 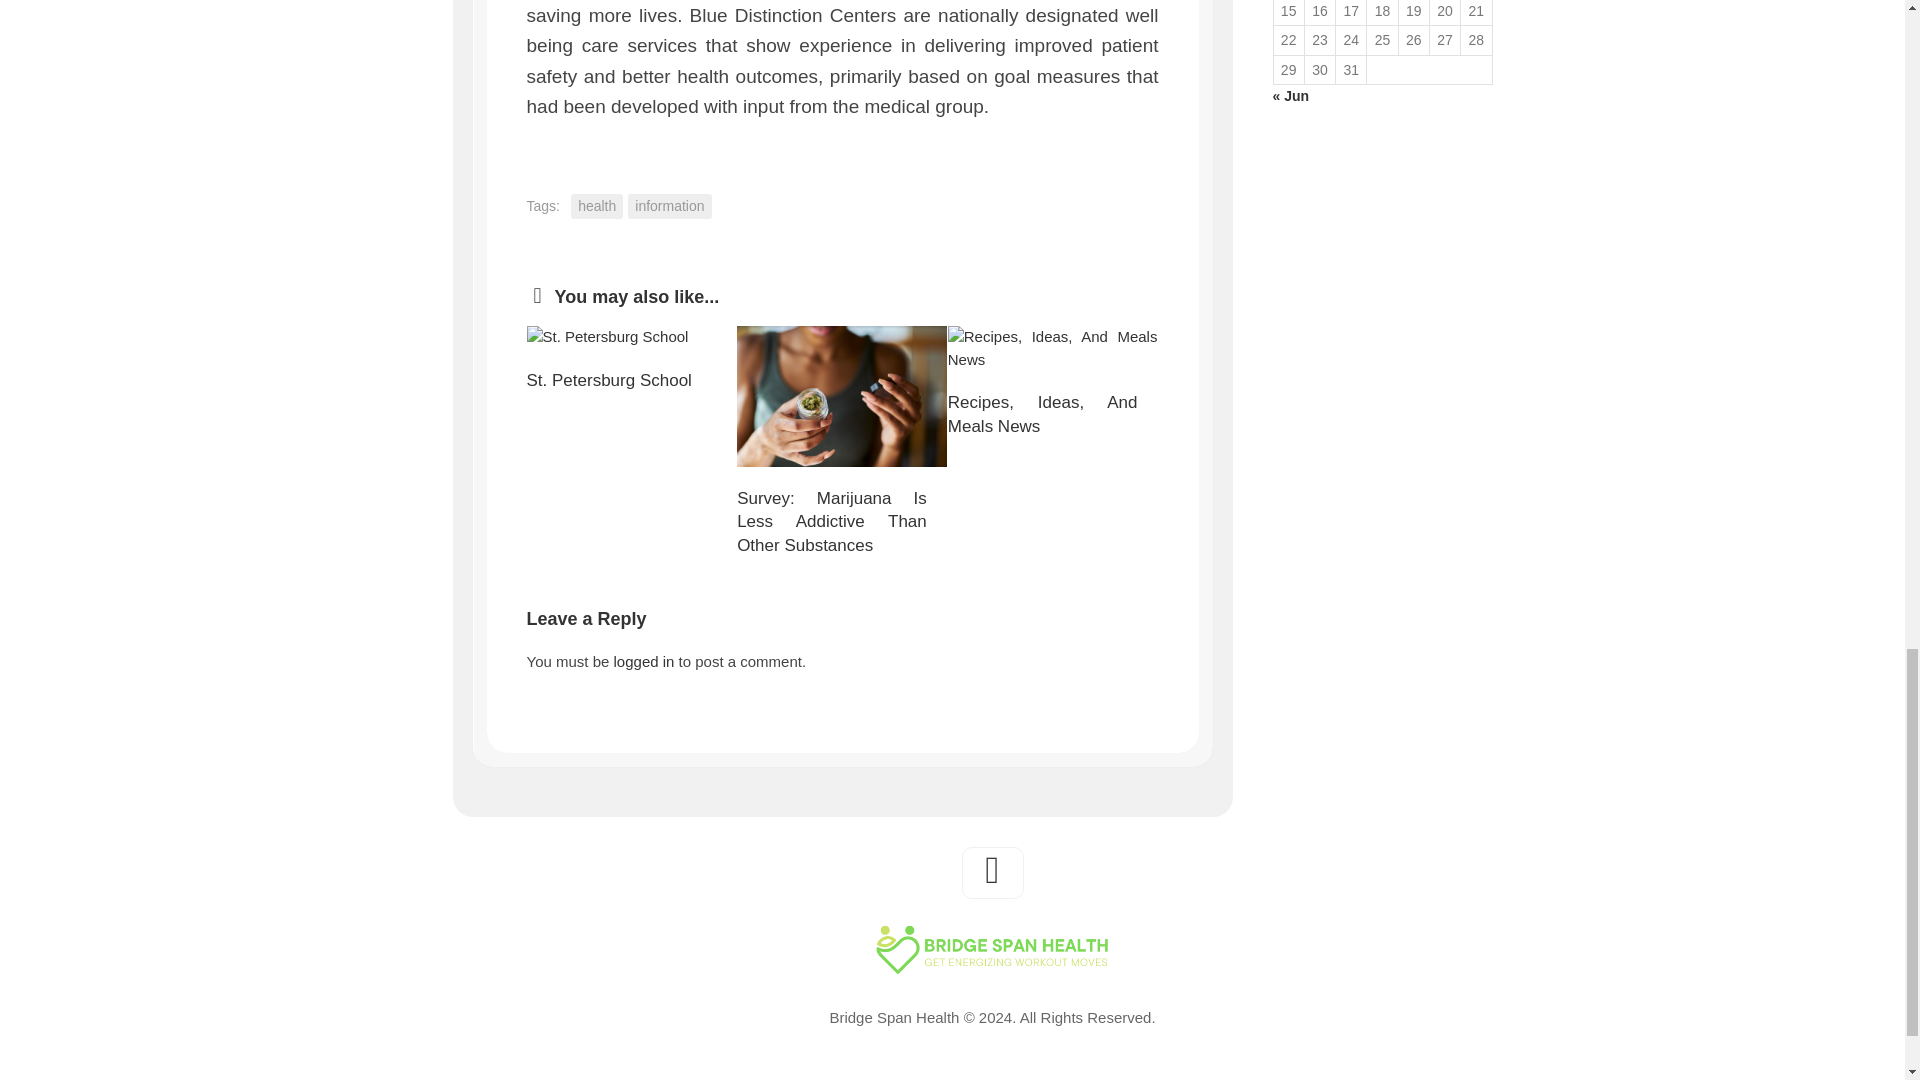 What do you see at coordinates (842, 396) in the screenshot?
I see `Survey: Marijuana Is Less Addictive Than Other Substances` at bounding box center [842, 396].